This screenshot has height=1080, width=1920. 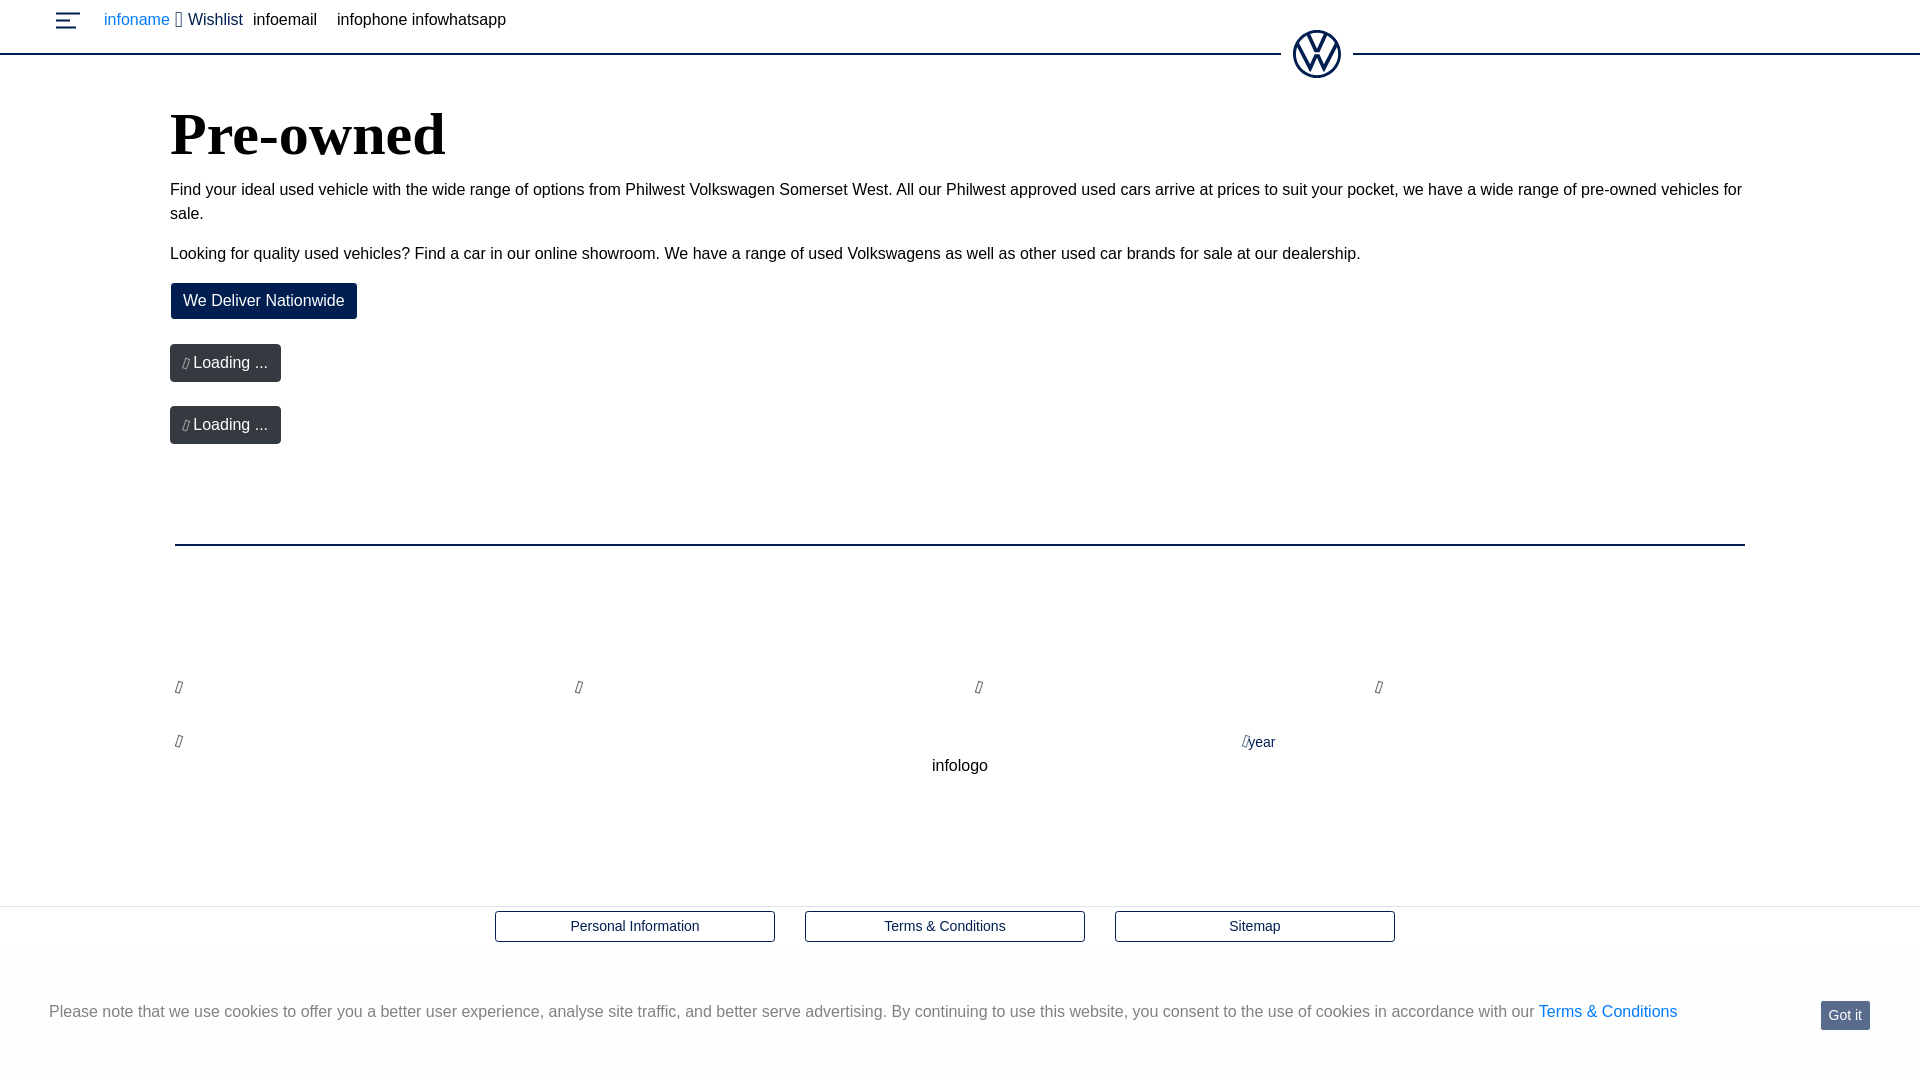 I want to click on Wishlist, so click(x=206, y=20).